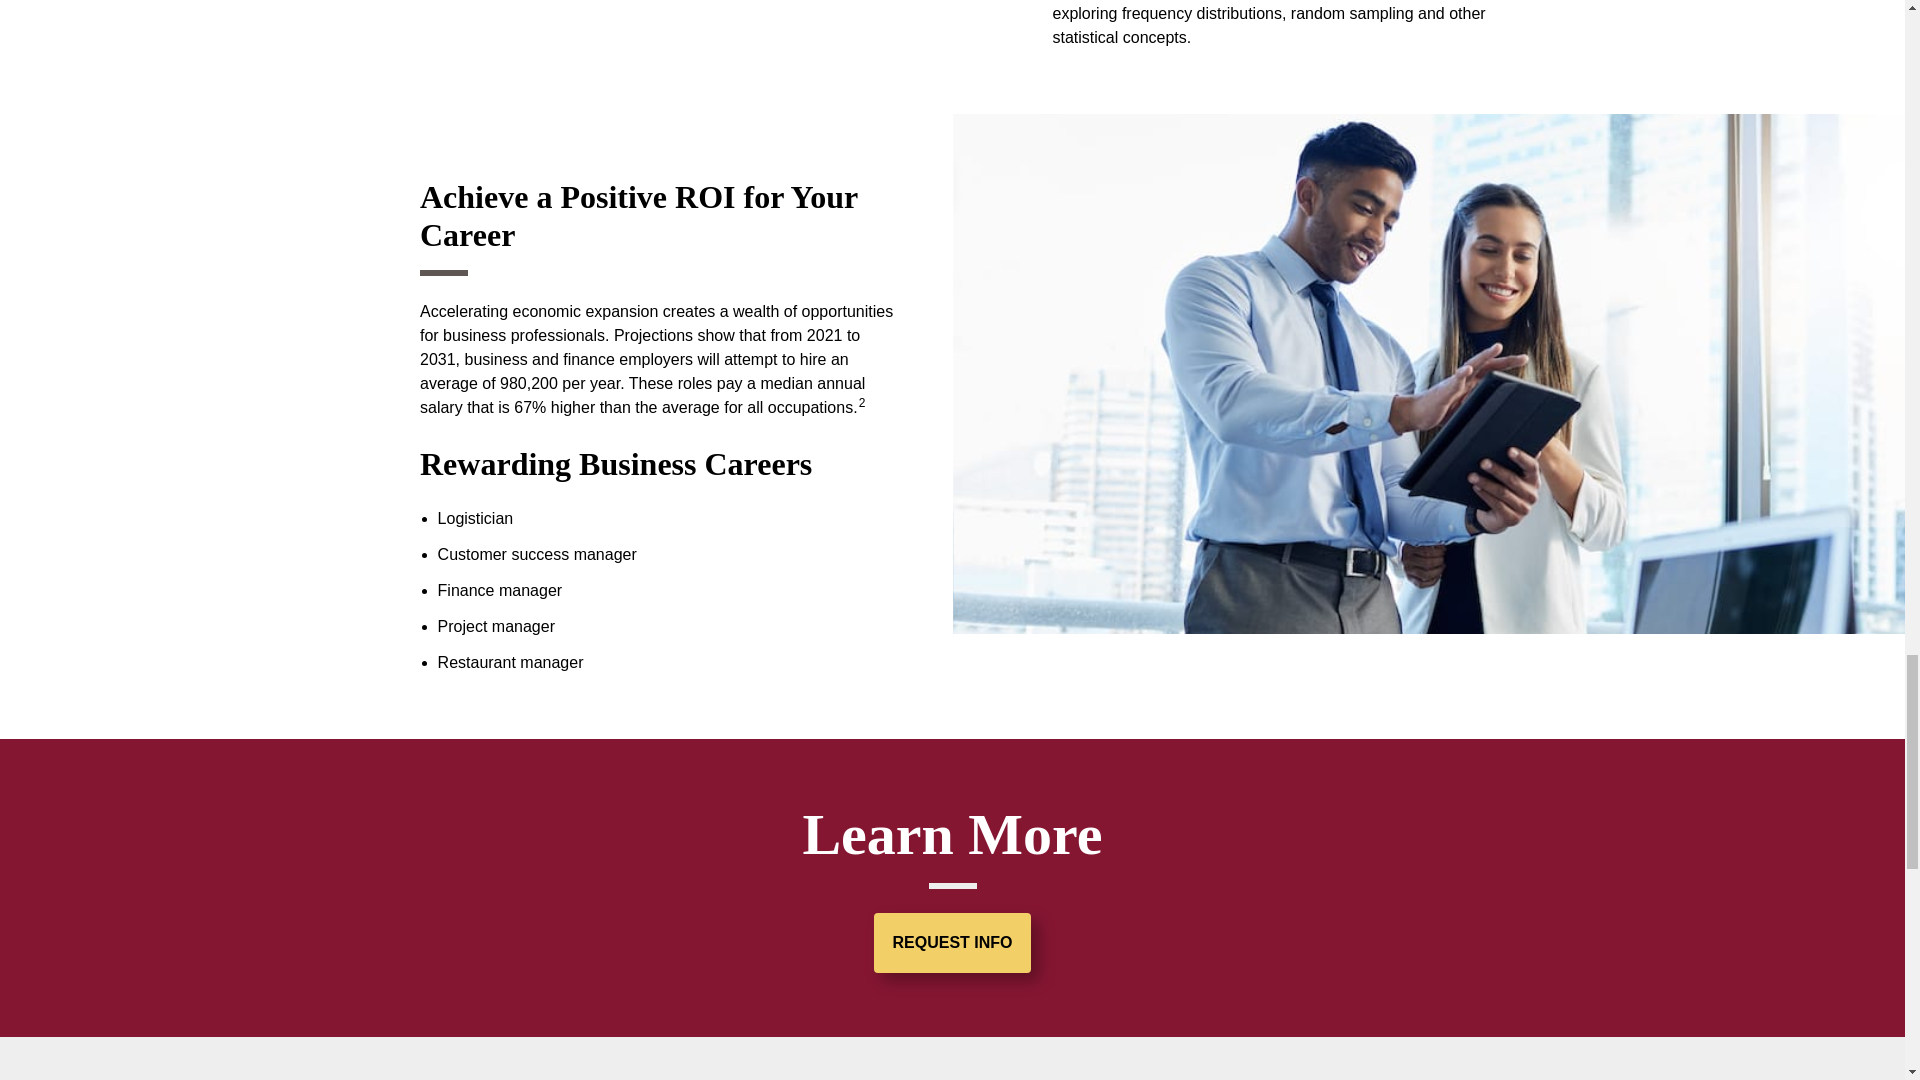 This screenshot has width=1920, height=1080. What do you see at coordinates (951, 942) in the screenshot?
I see `REQUEST INFO` at bounding box center [951, 942].